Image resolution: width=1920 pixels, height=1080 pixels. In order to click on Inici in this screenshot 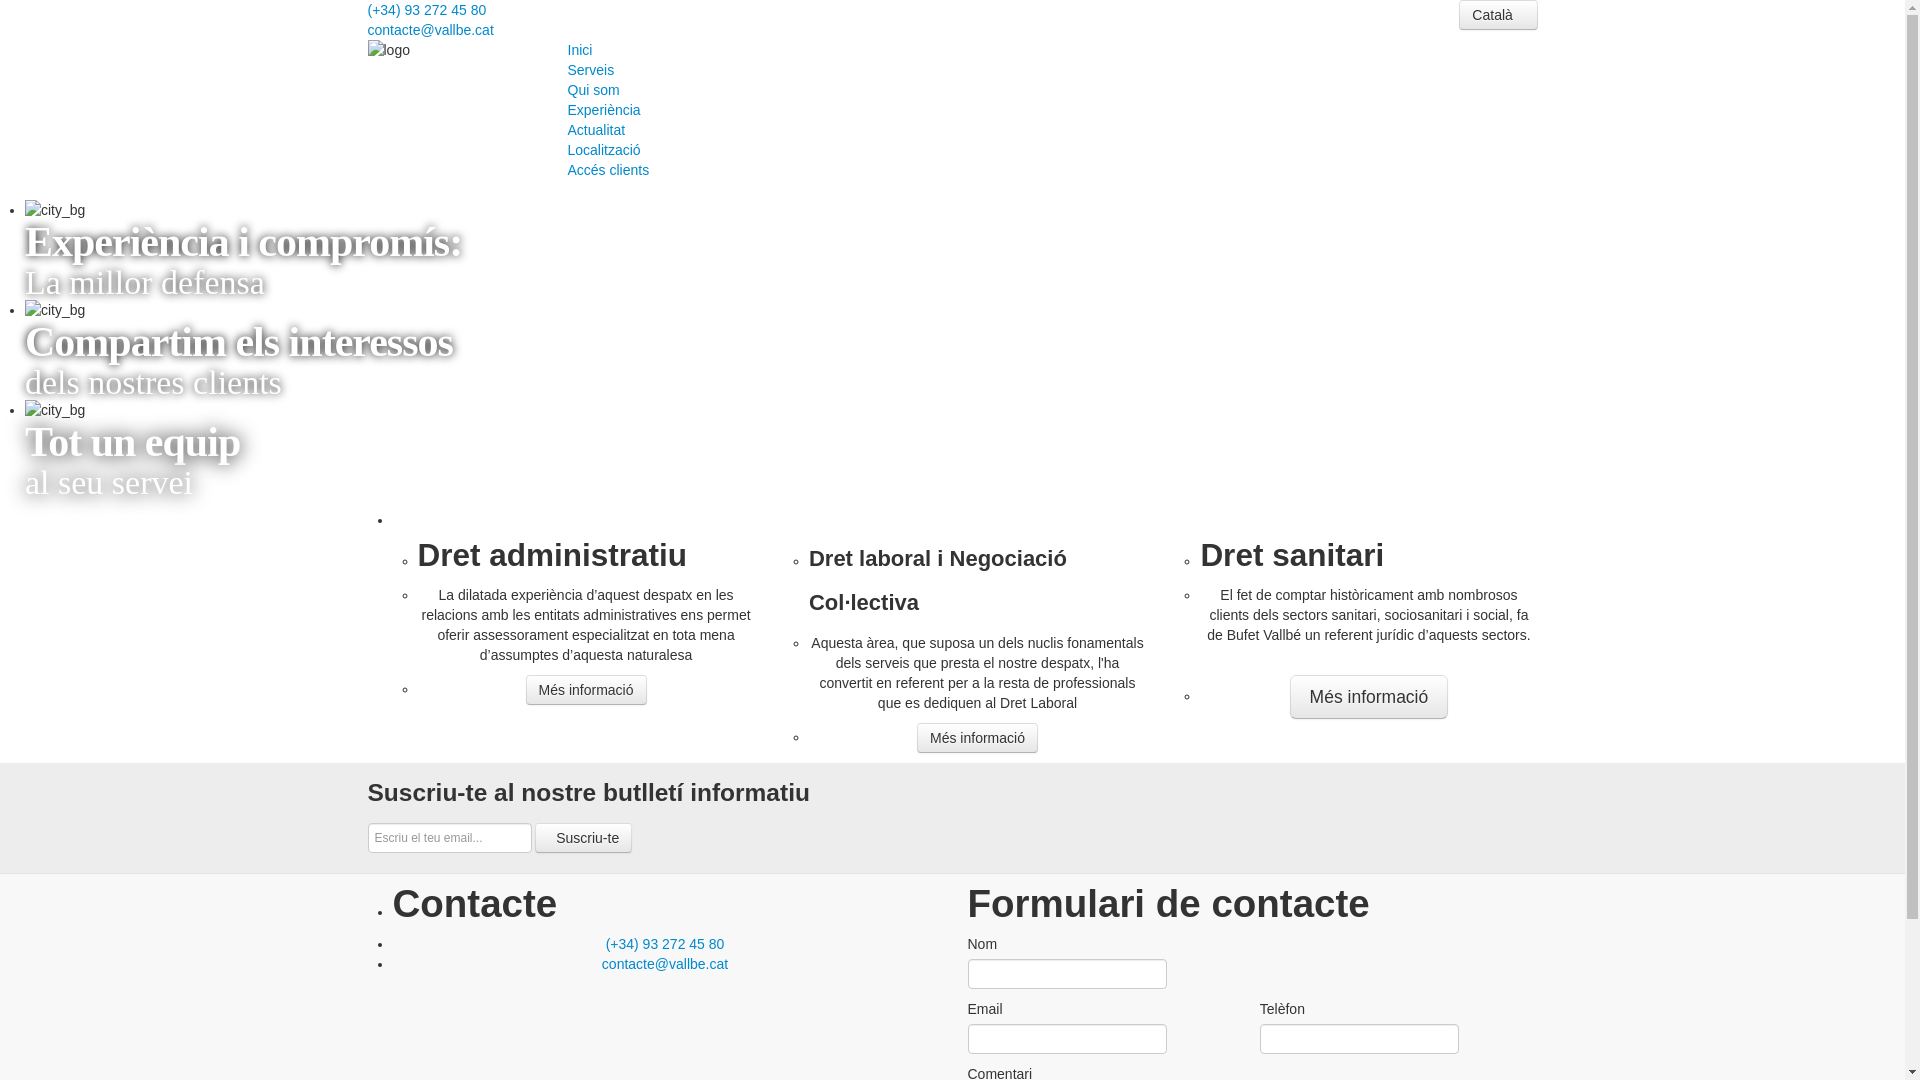, I will do `click(1053, 50)`.